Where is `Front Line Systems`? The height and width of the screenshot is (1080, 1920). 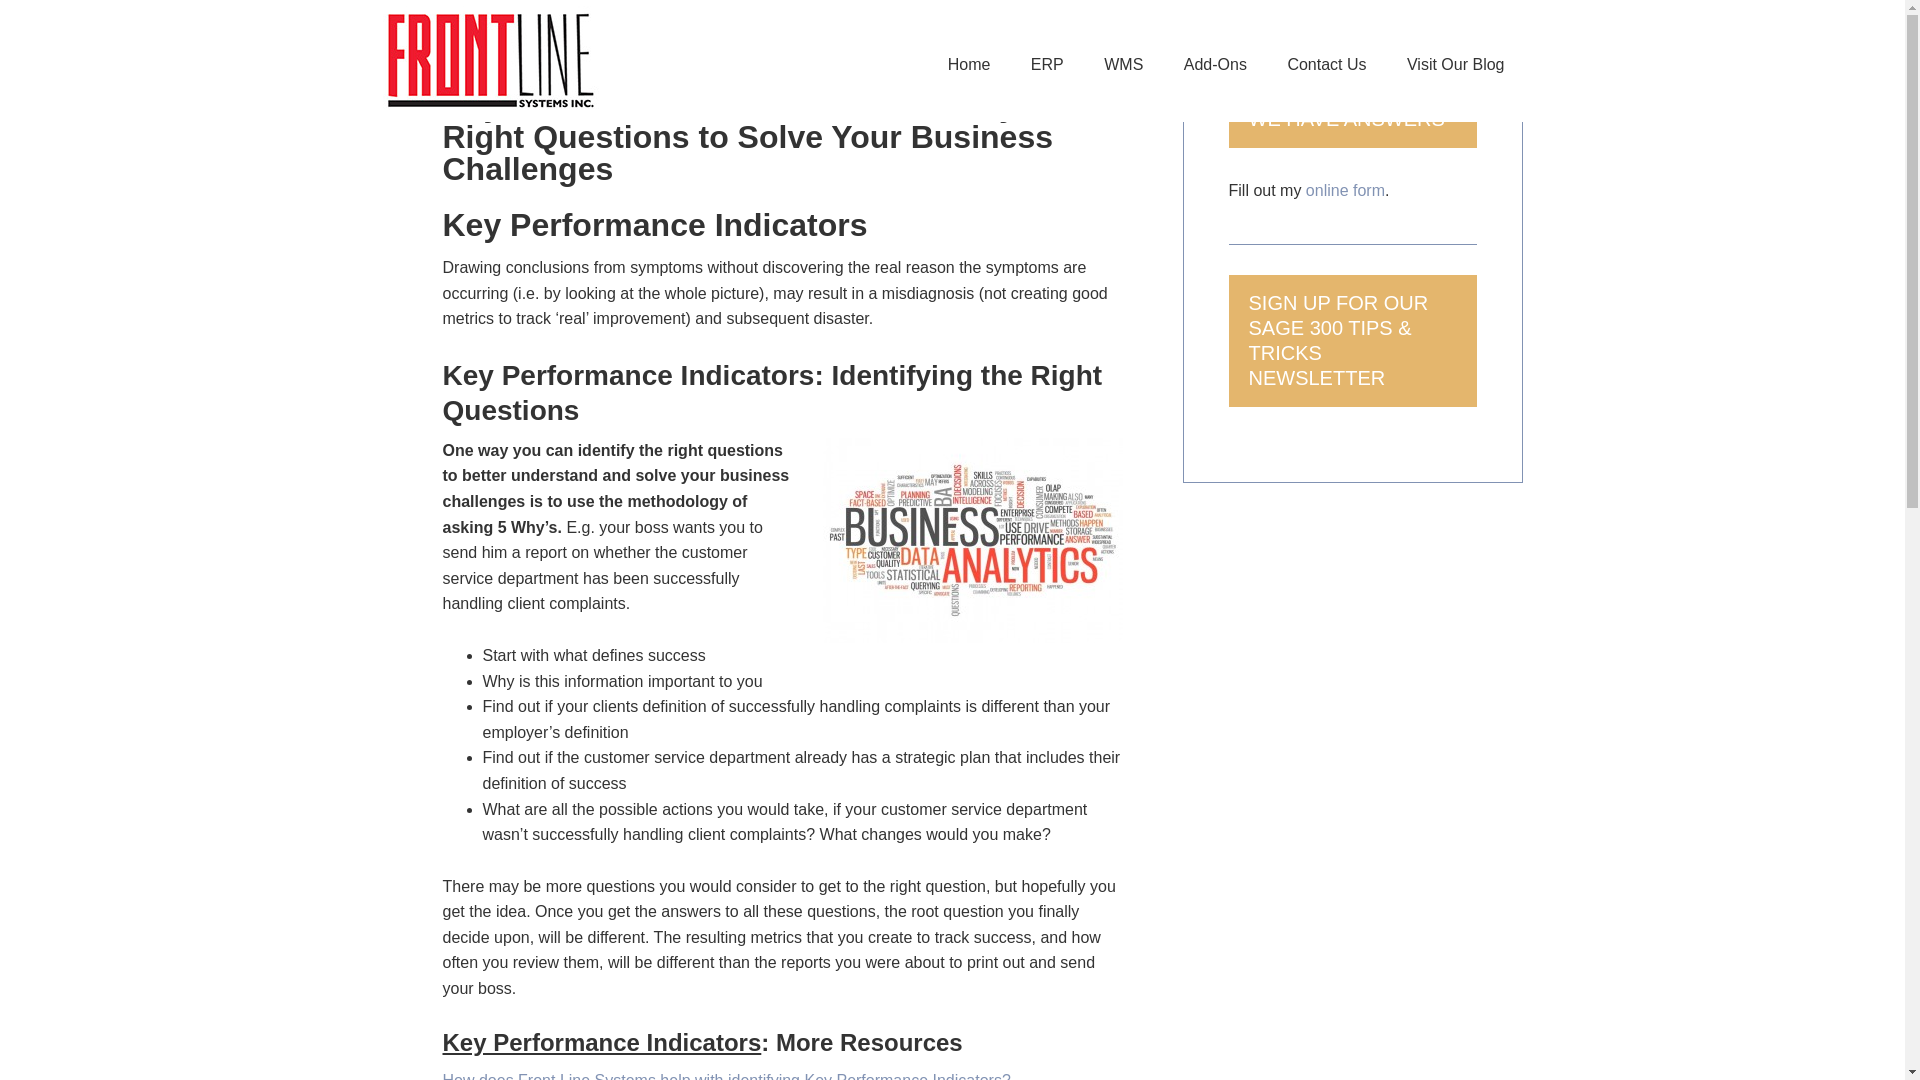
Front Line Systems is located at coordinates (542, 60).